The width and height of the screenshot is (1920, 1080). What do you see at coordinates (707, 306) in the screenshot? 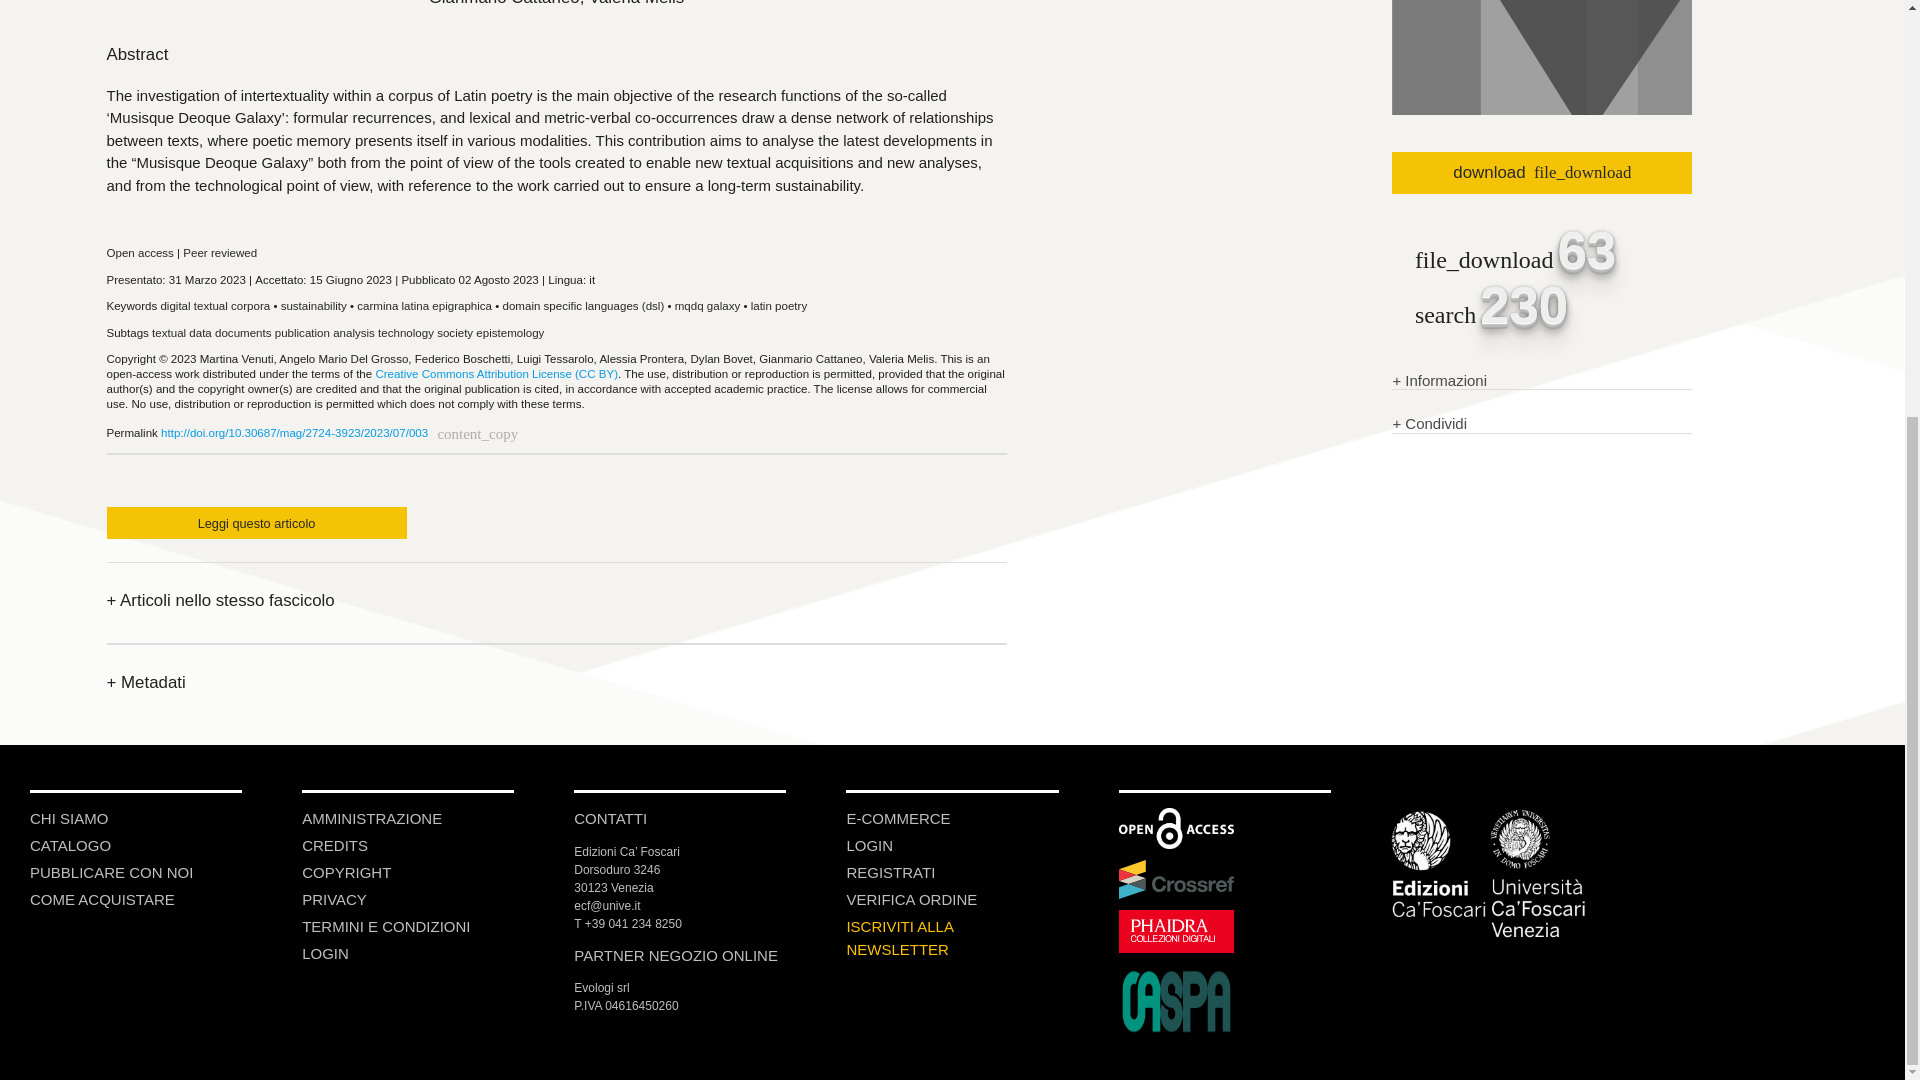
I see `mqdq galaxy` at bounding box center [707, 306].